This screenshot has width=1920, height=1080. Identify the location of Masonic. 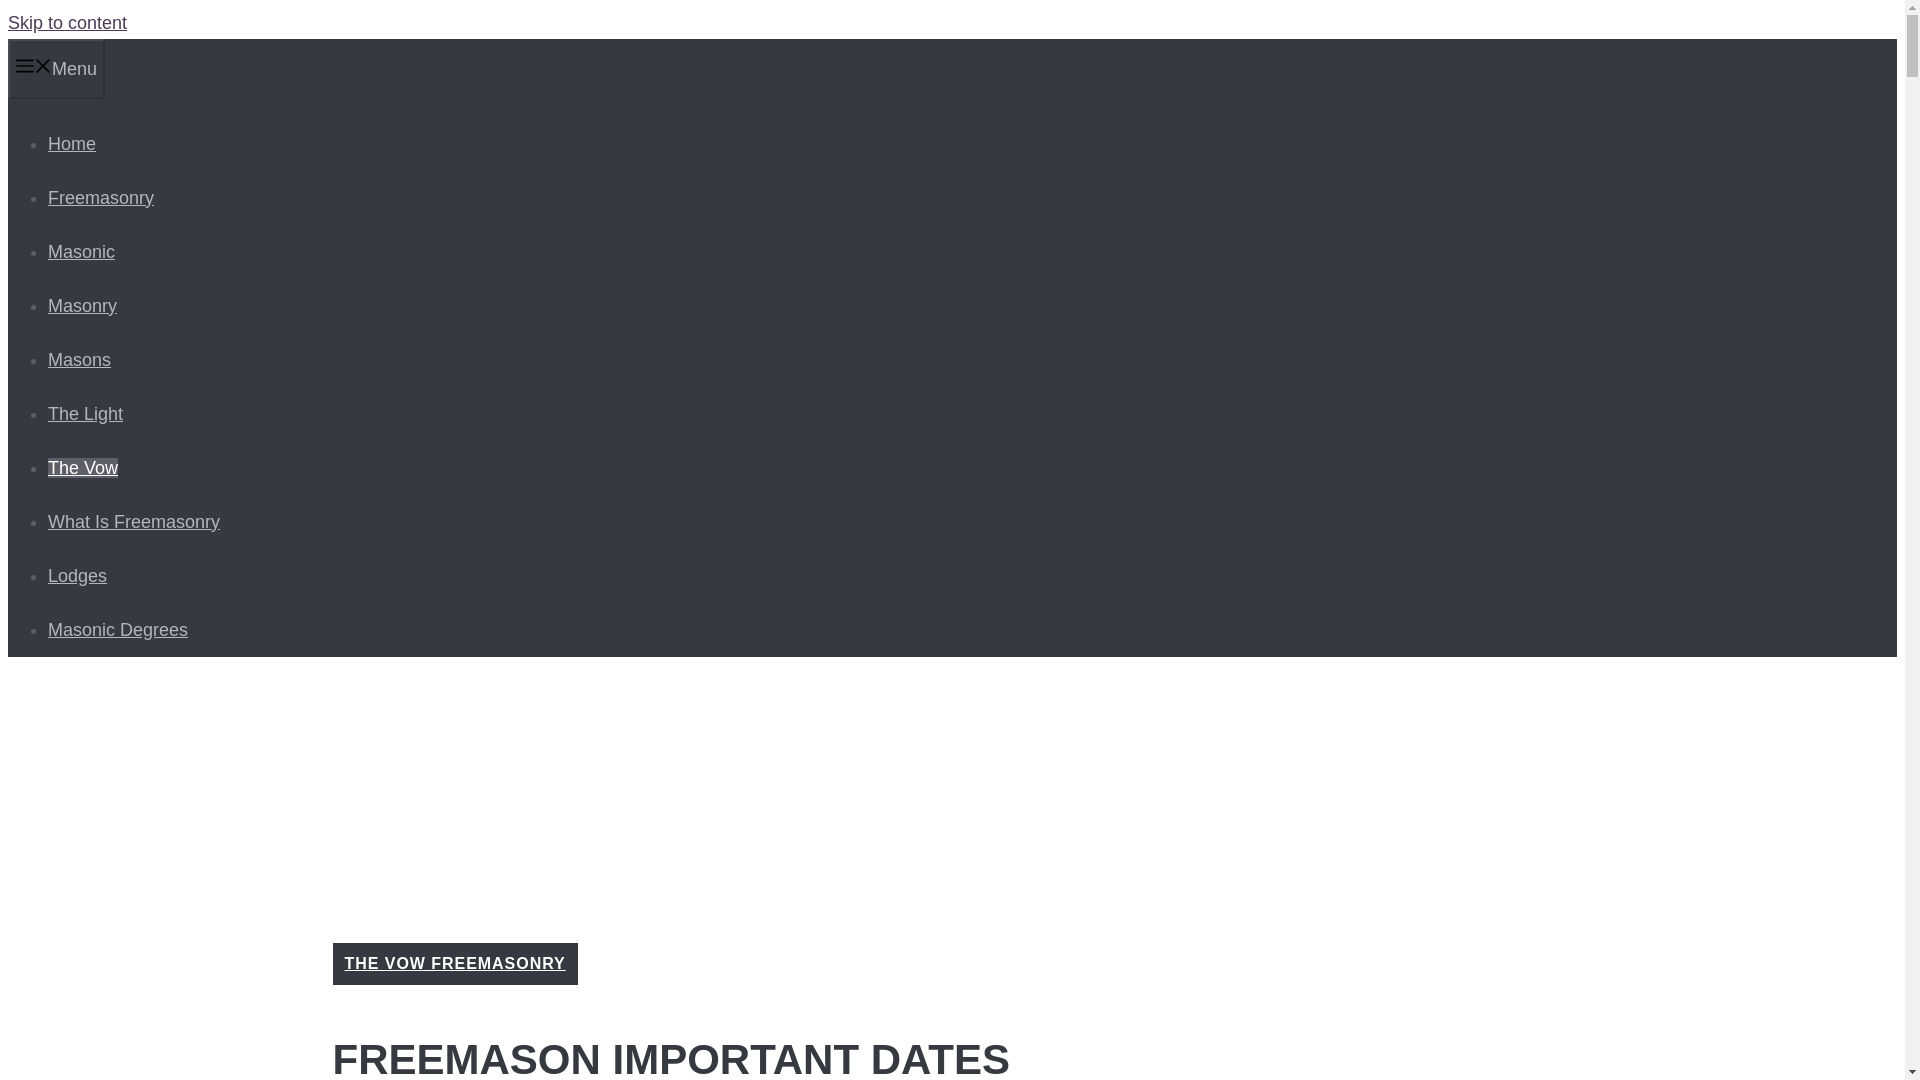
(82, 252).